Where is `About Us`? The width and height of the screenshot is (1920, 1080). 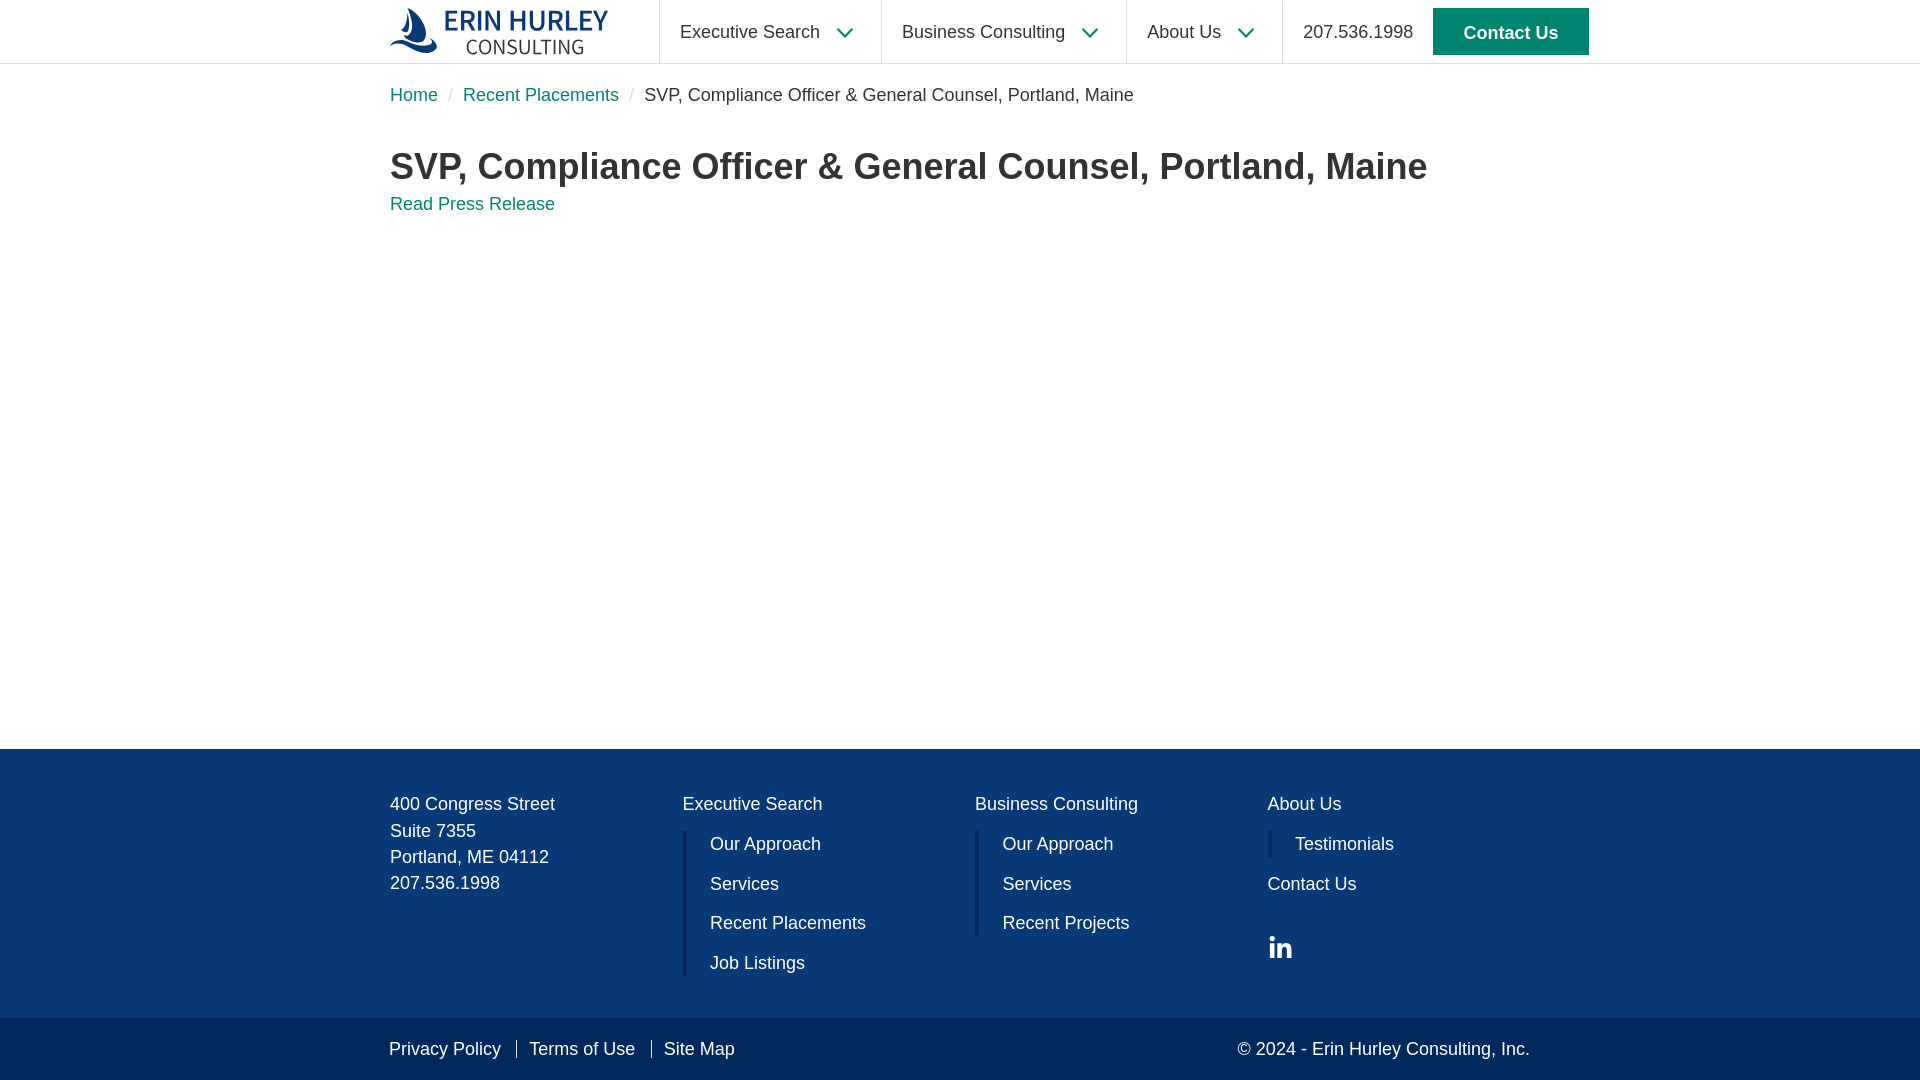 About Us is located at coordinates (1304, 804).